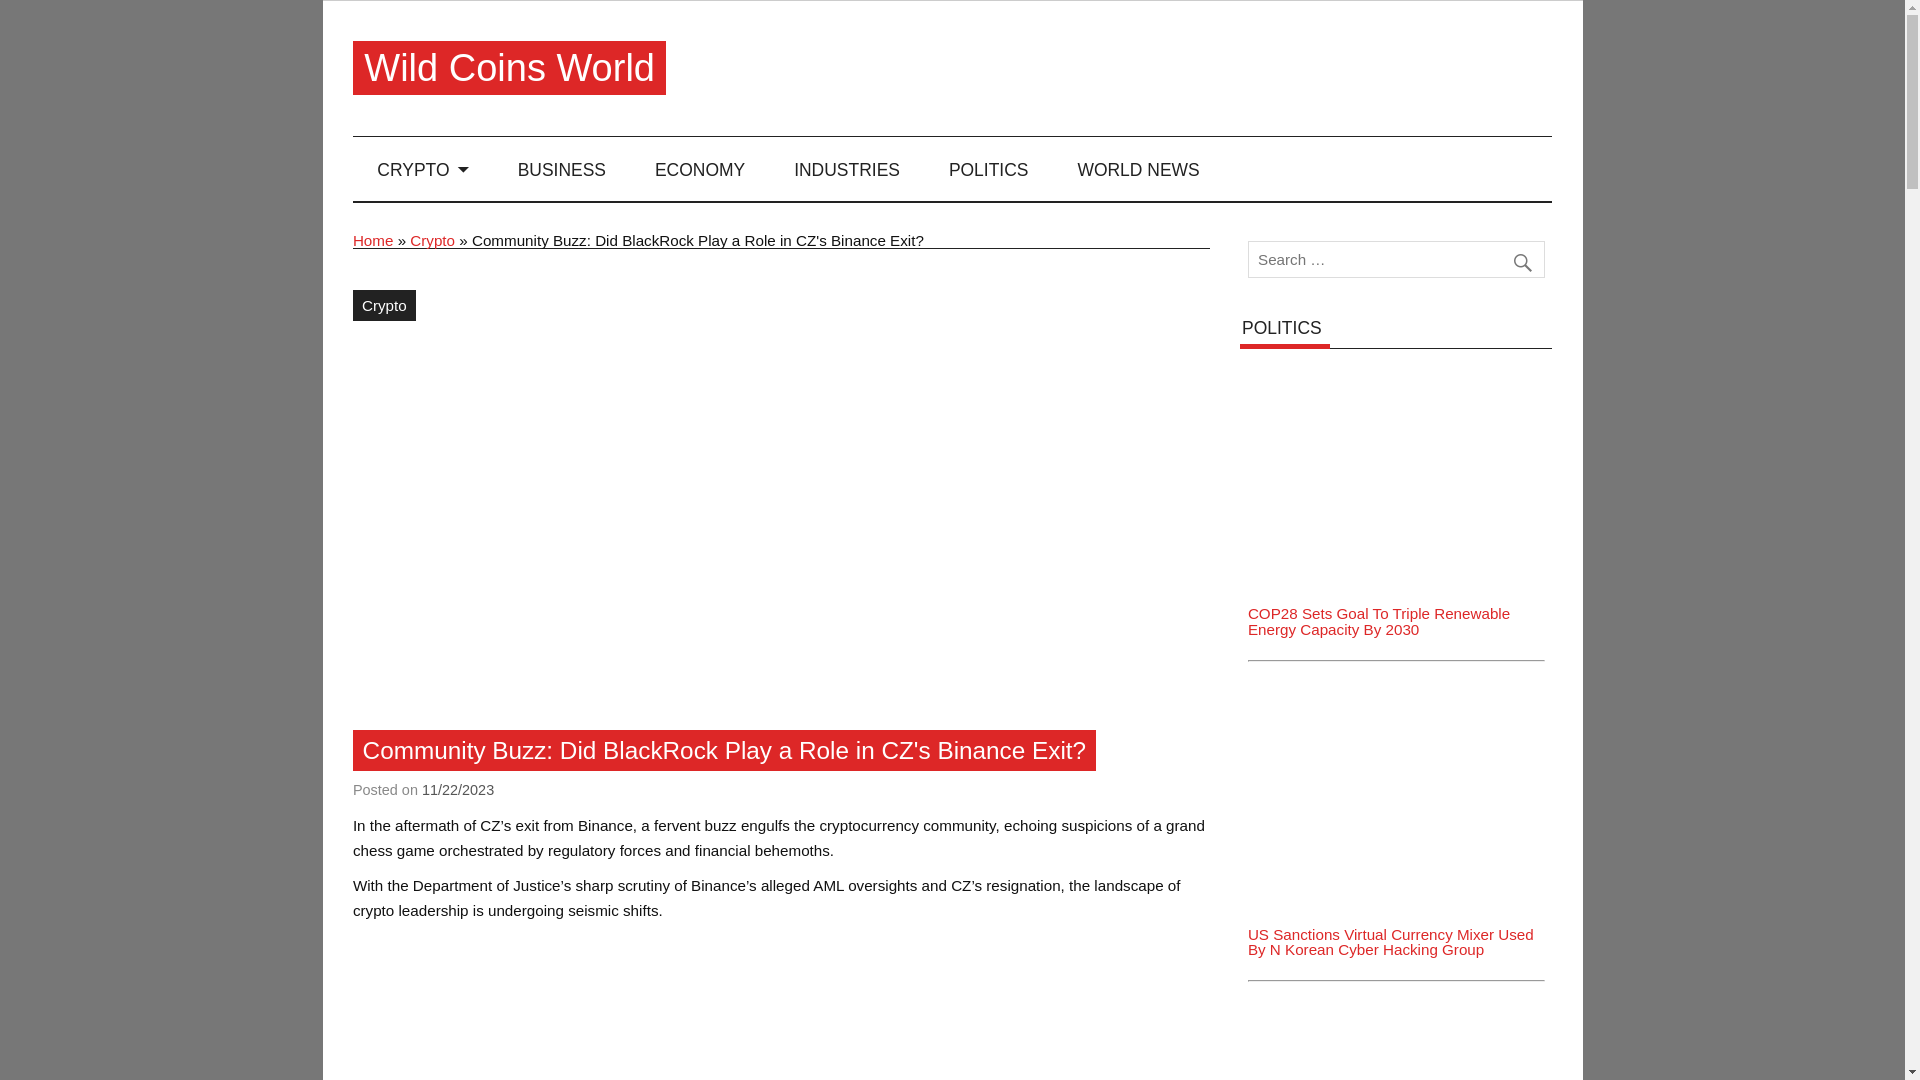  I want to click on POLITICS, so click(988, 168).